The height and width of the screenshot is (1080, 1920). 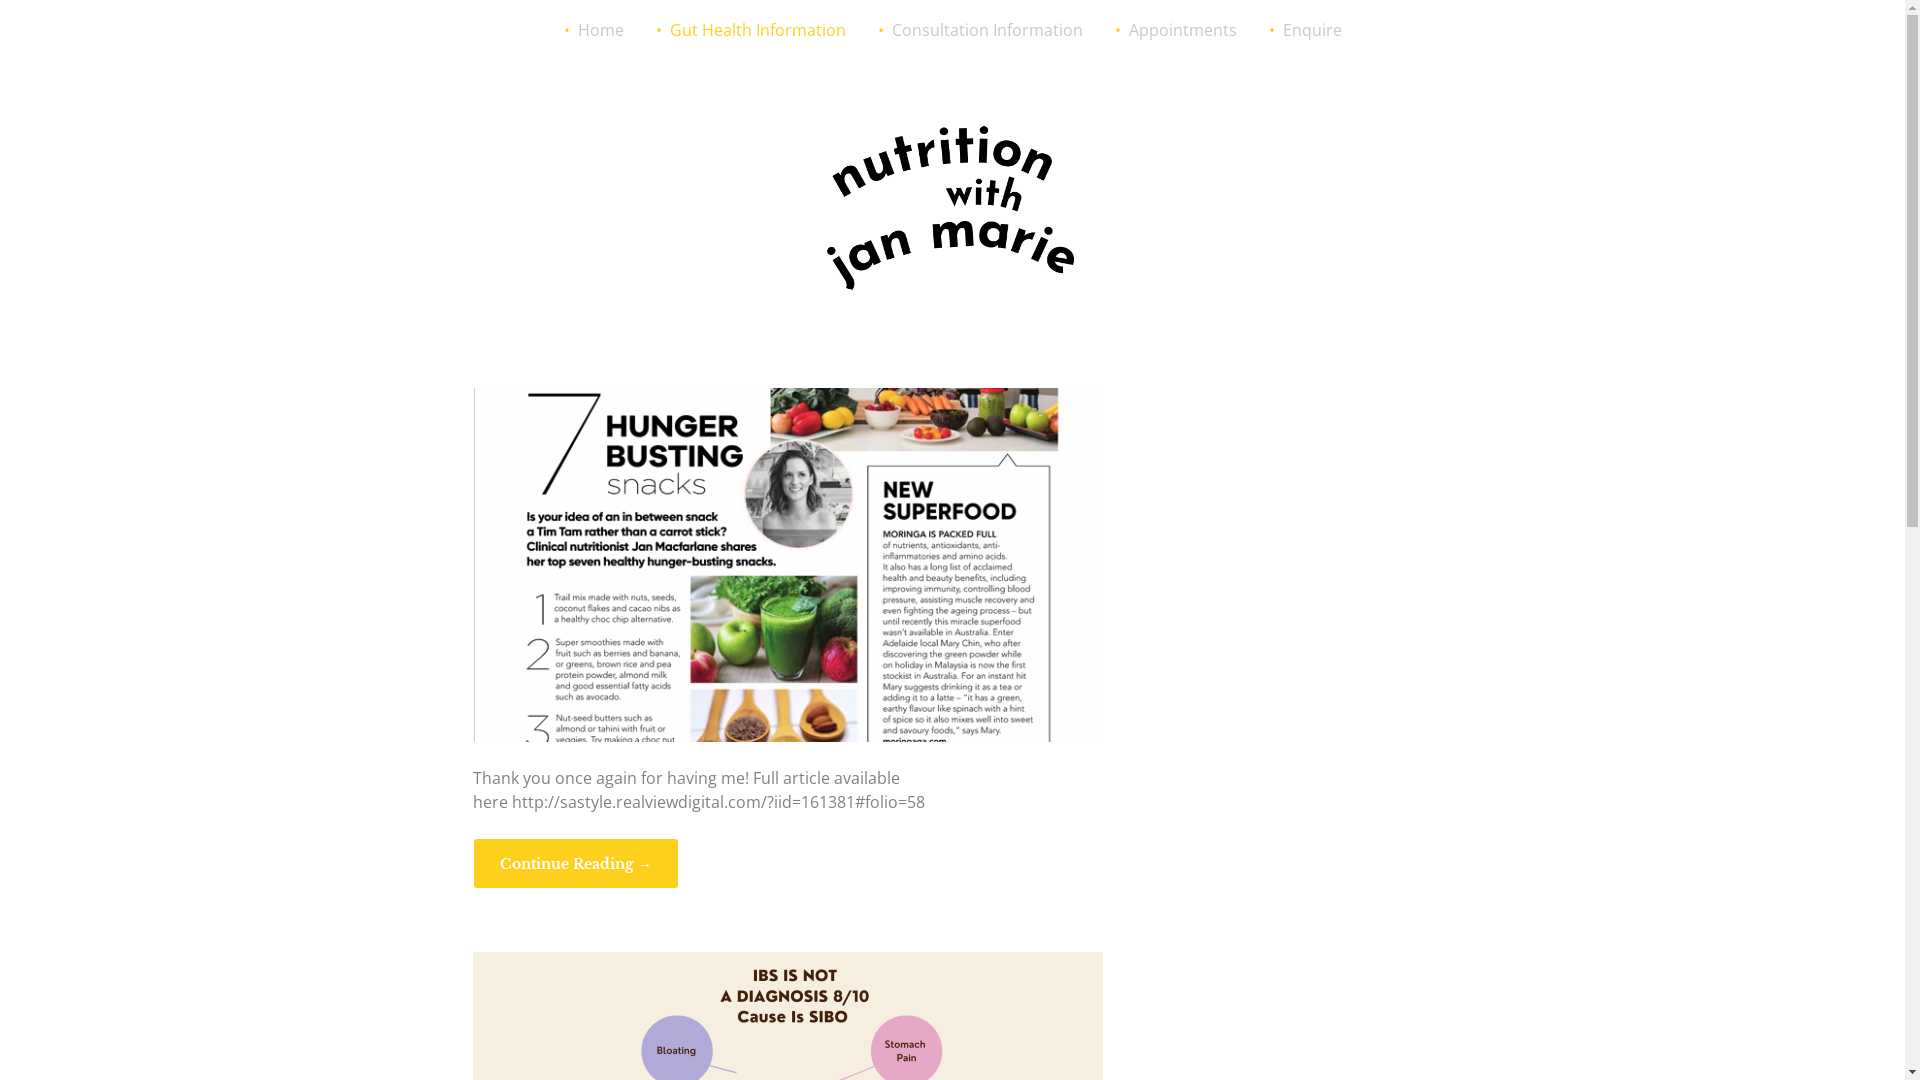 I want to click on Enquire, so click(x=1304, y=30).